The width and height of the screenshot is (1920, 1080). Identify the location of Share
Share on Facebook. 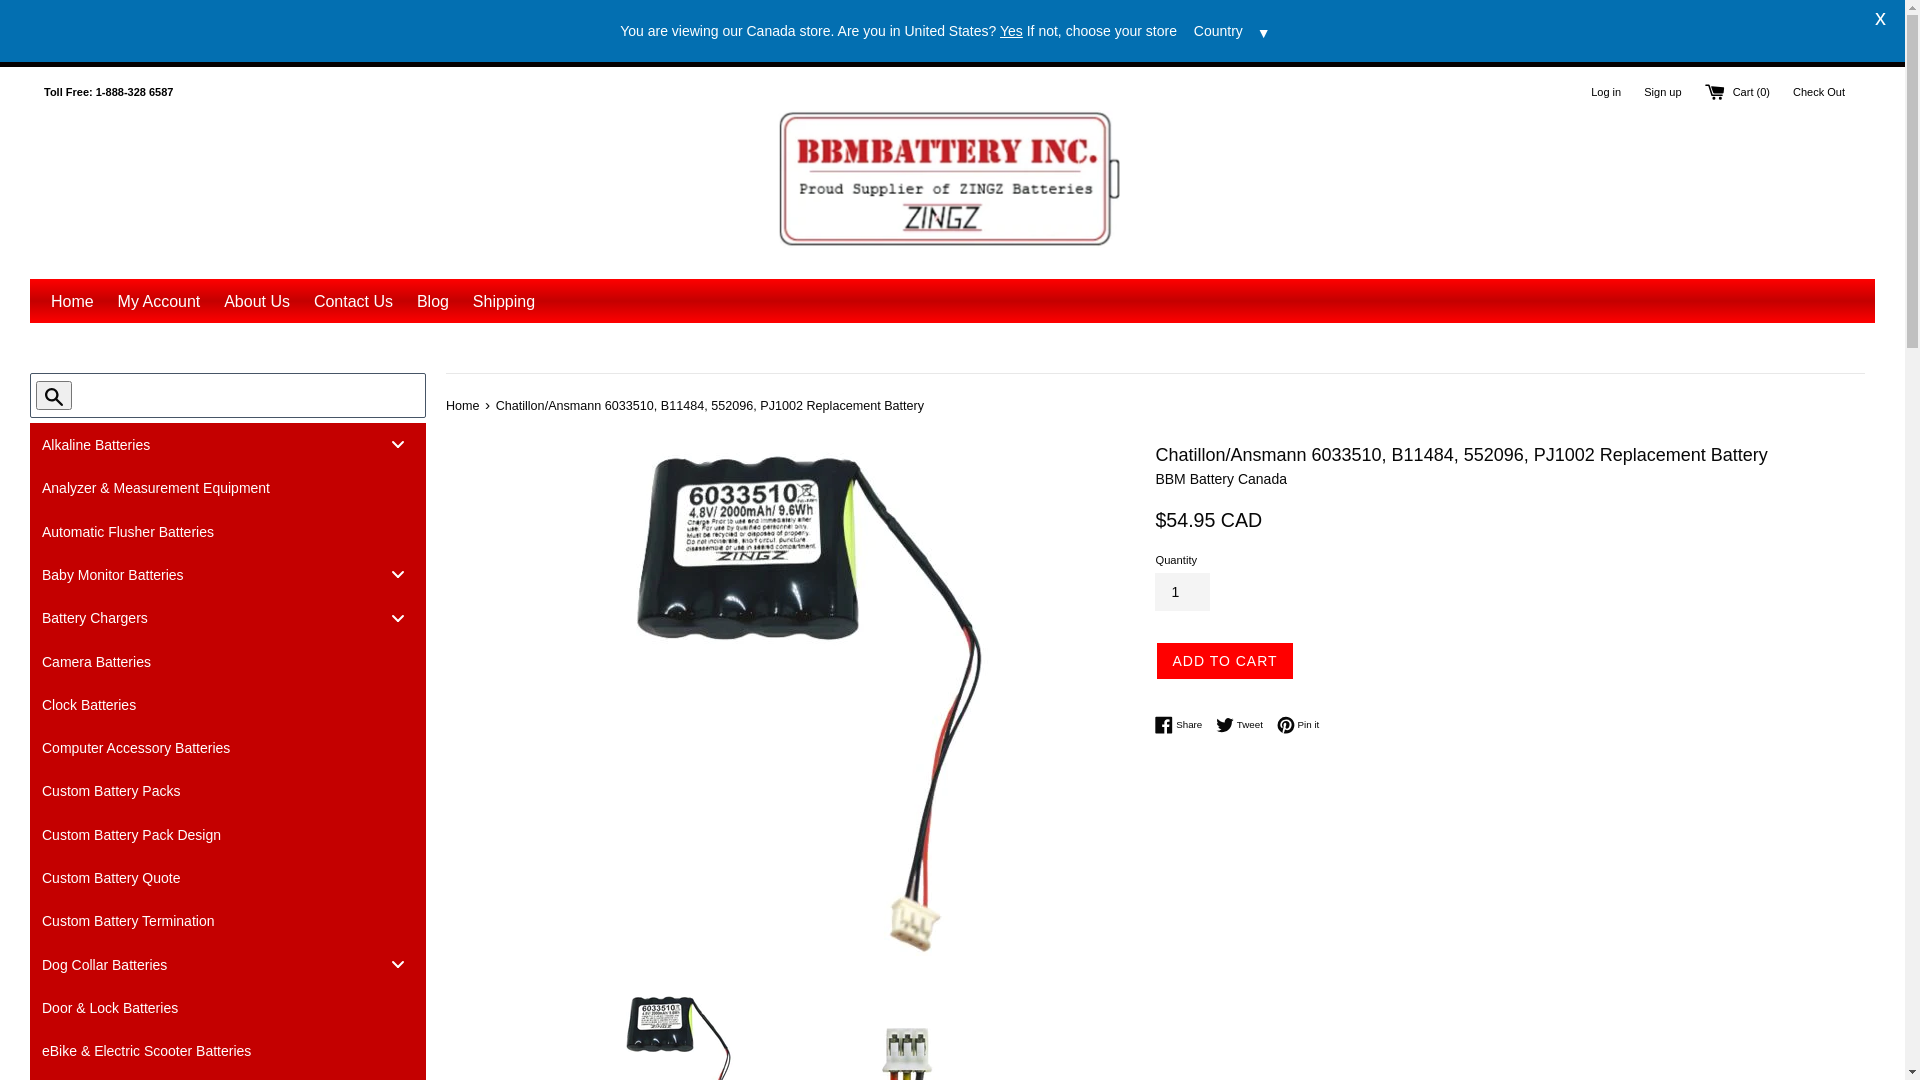
(1184, 725).